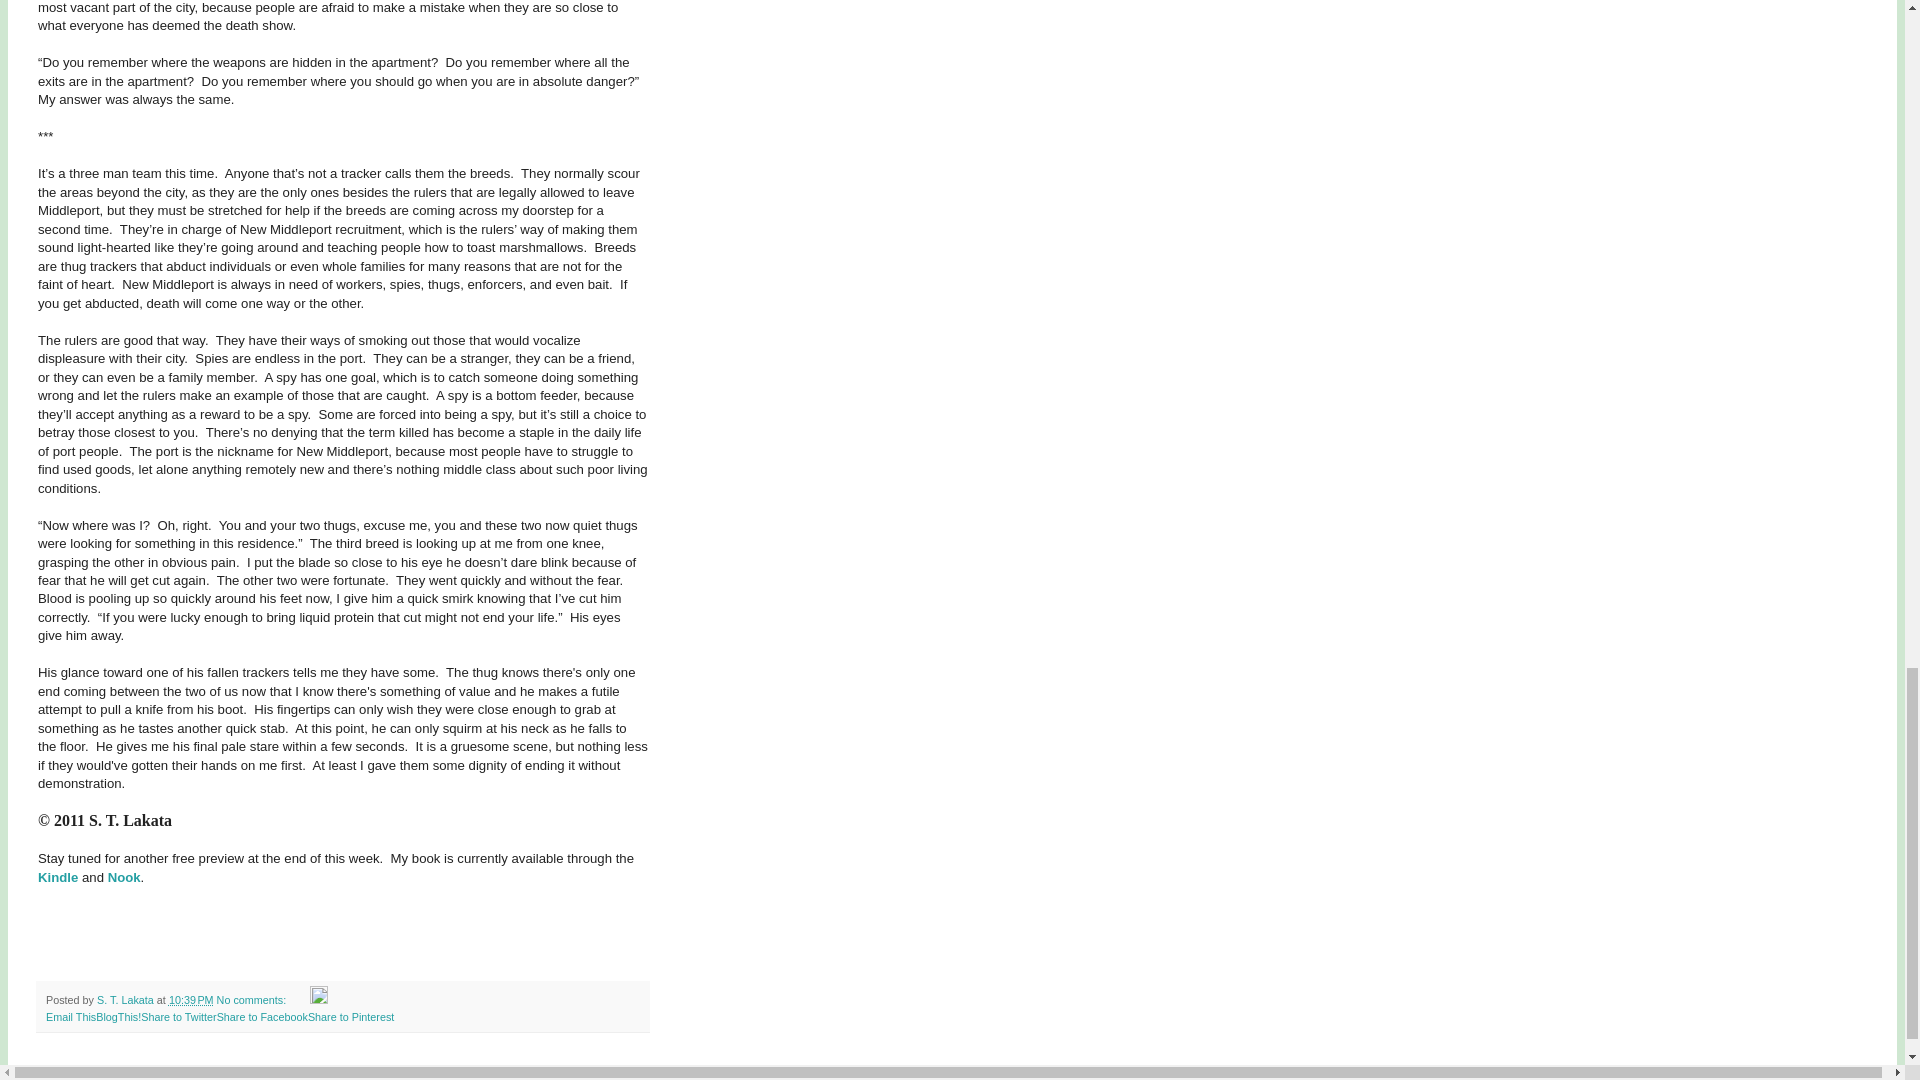 Image resolution: width=1920 pixels, height=1080 pixels. What do you see at coordinates (318, 999) in the screenshot?
I see `Edit Post` at bounding box center [318, 999].